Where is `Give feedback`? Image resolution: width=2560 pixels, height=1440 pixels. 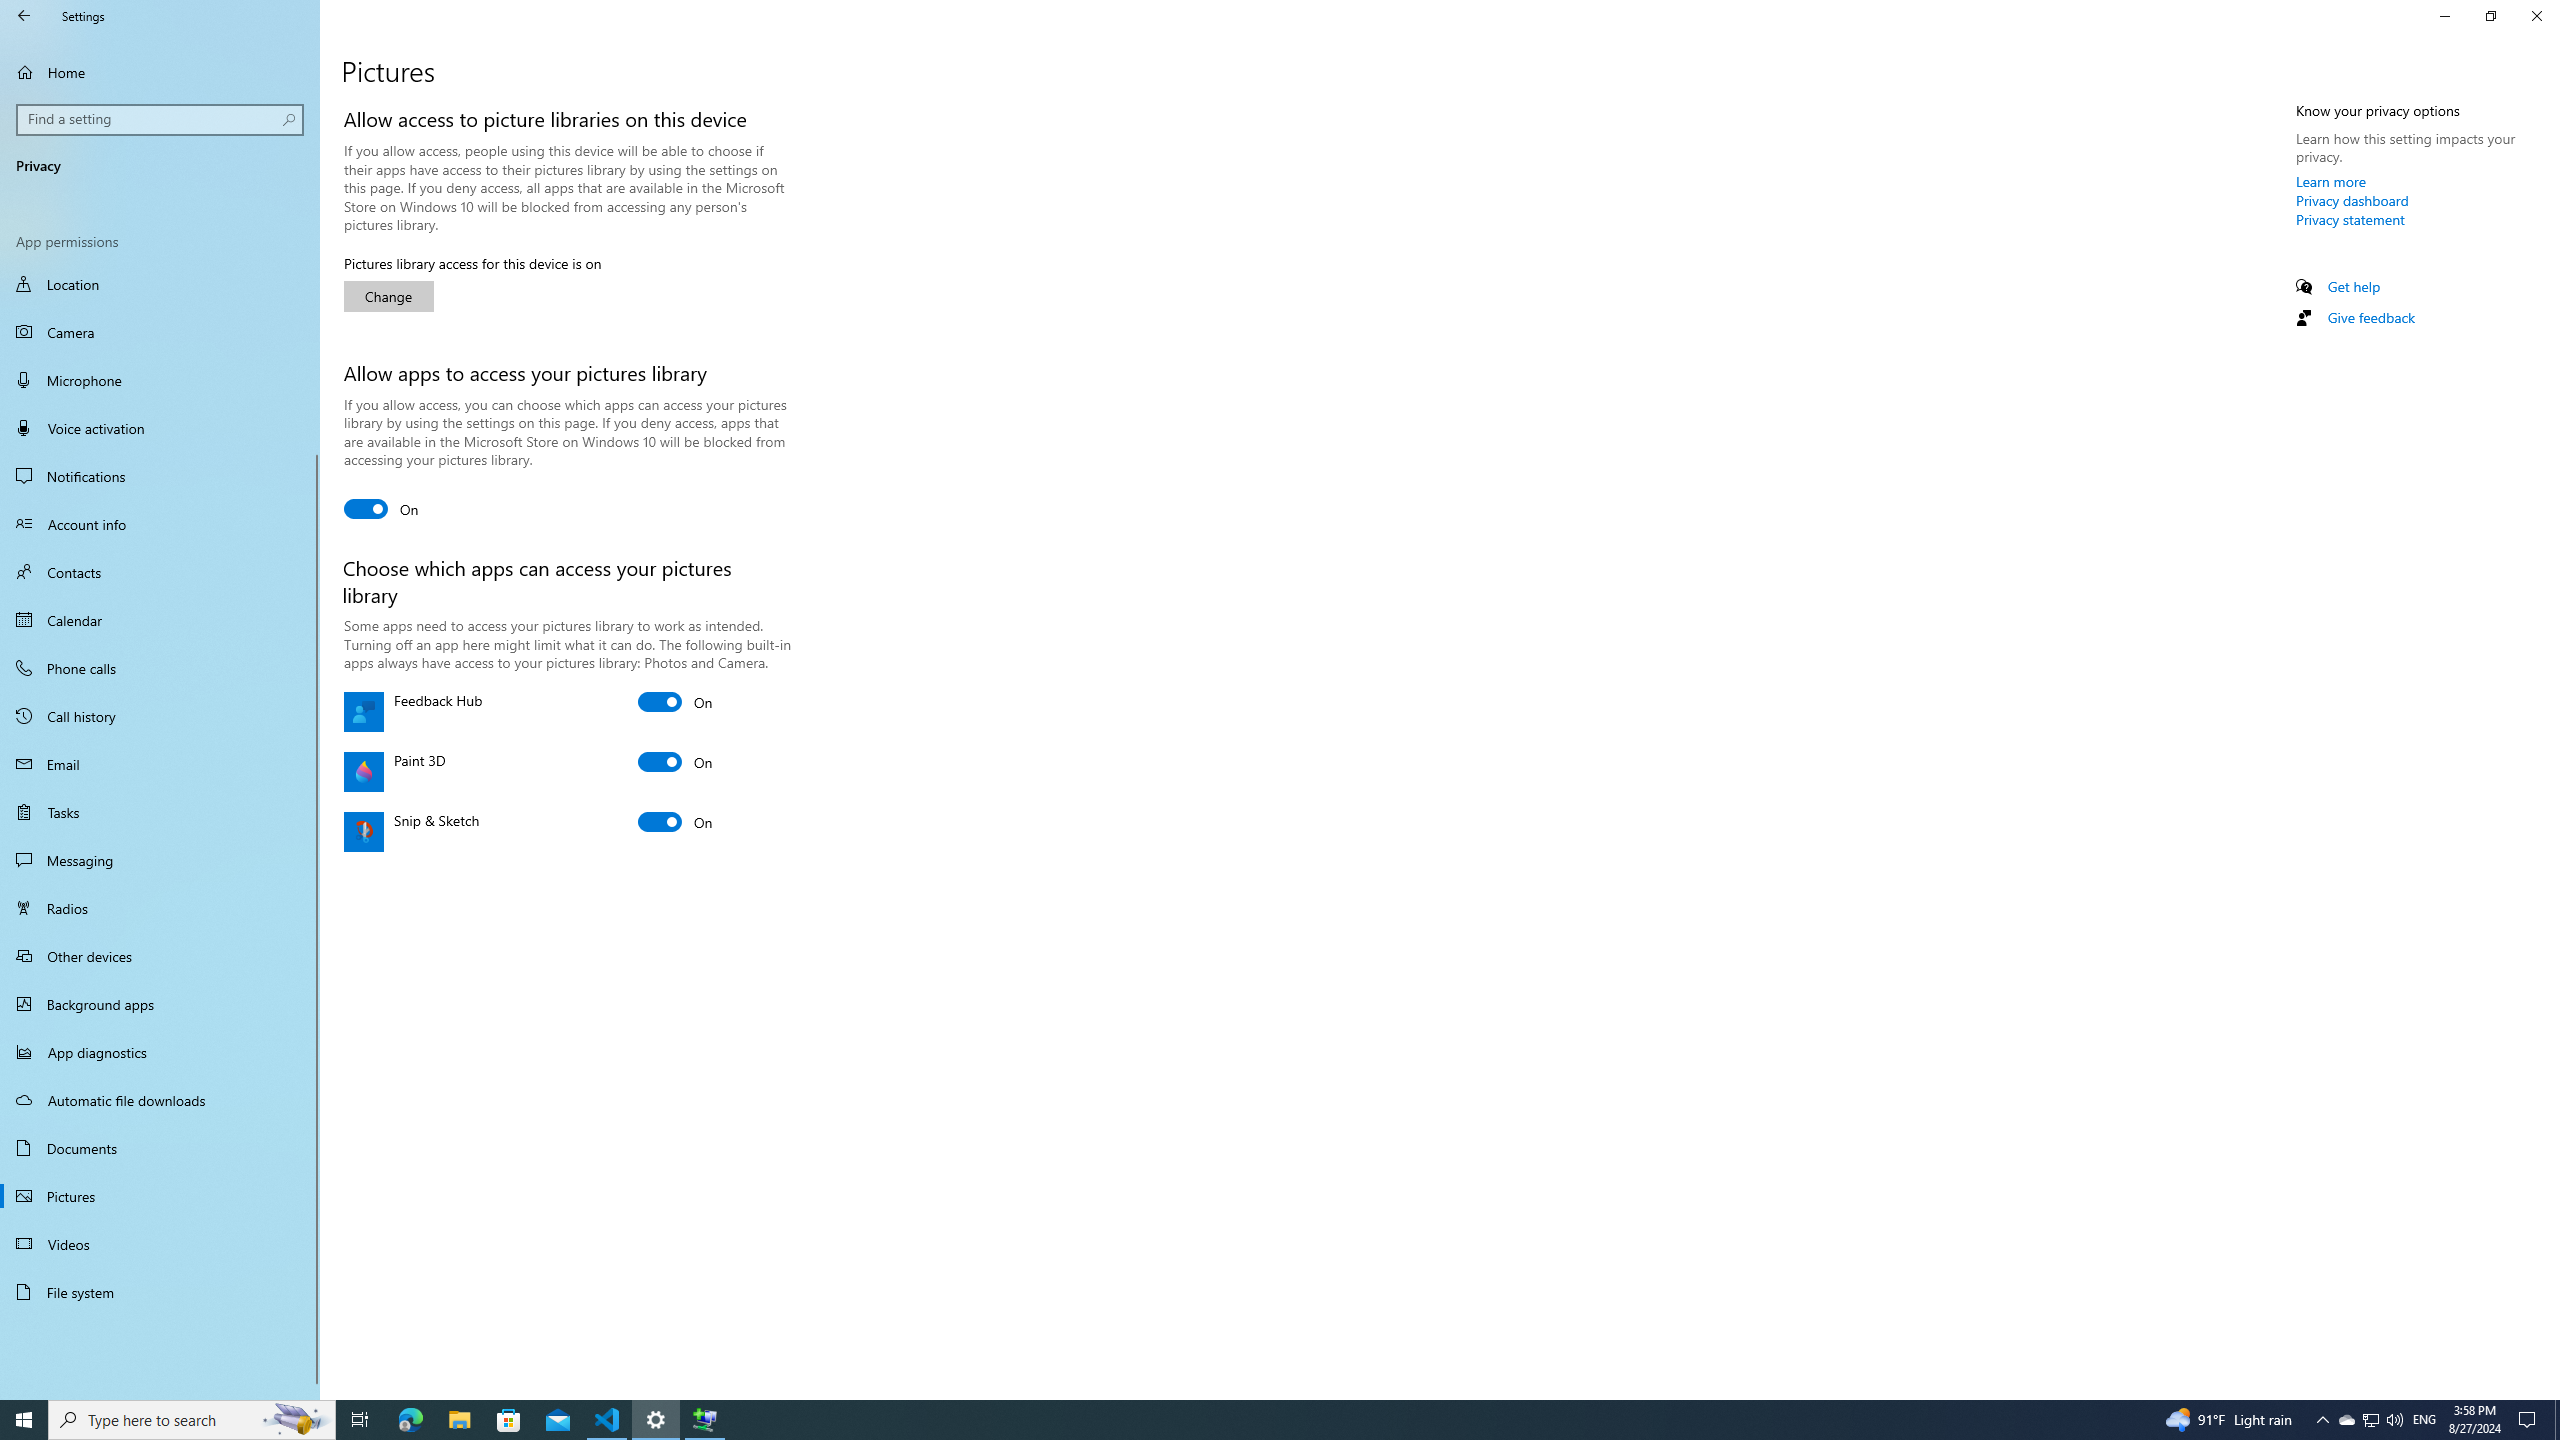 Give feedback is located at coordinates (2370, 317).